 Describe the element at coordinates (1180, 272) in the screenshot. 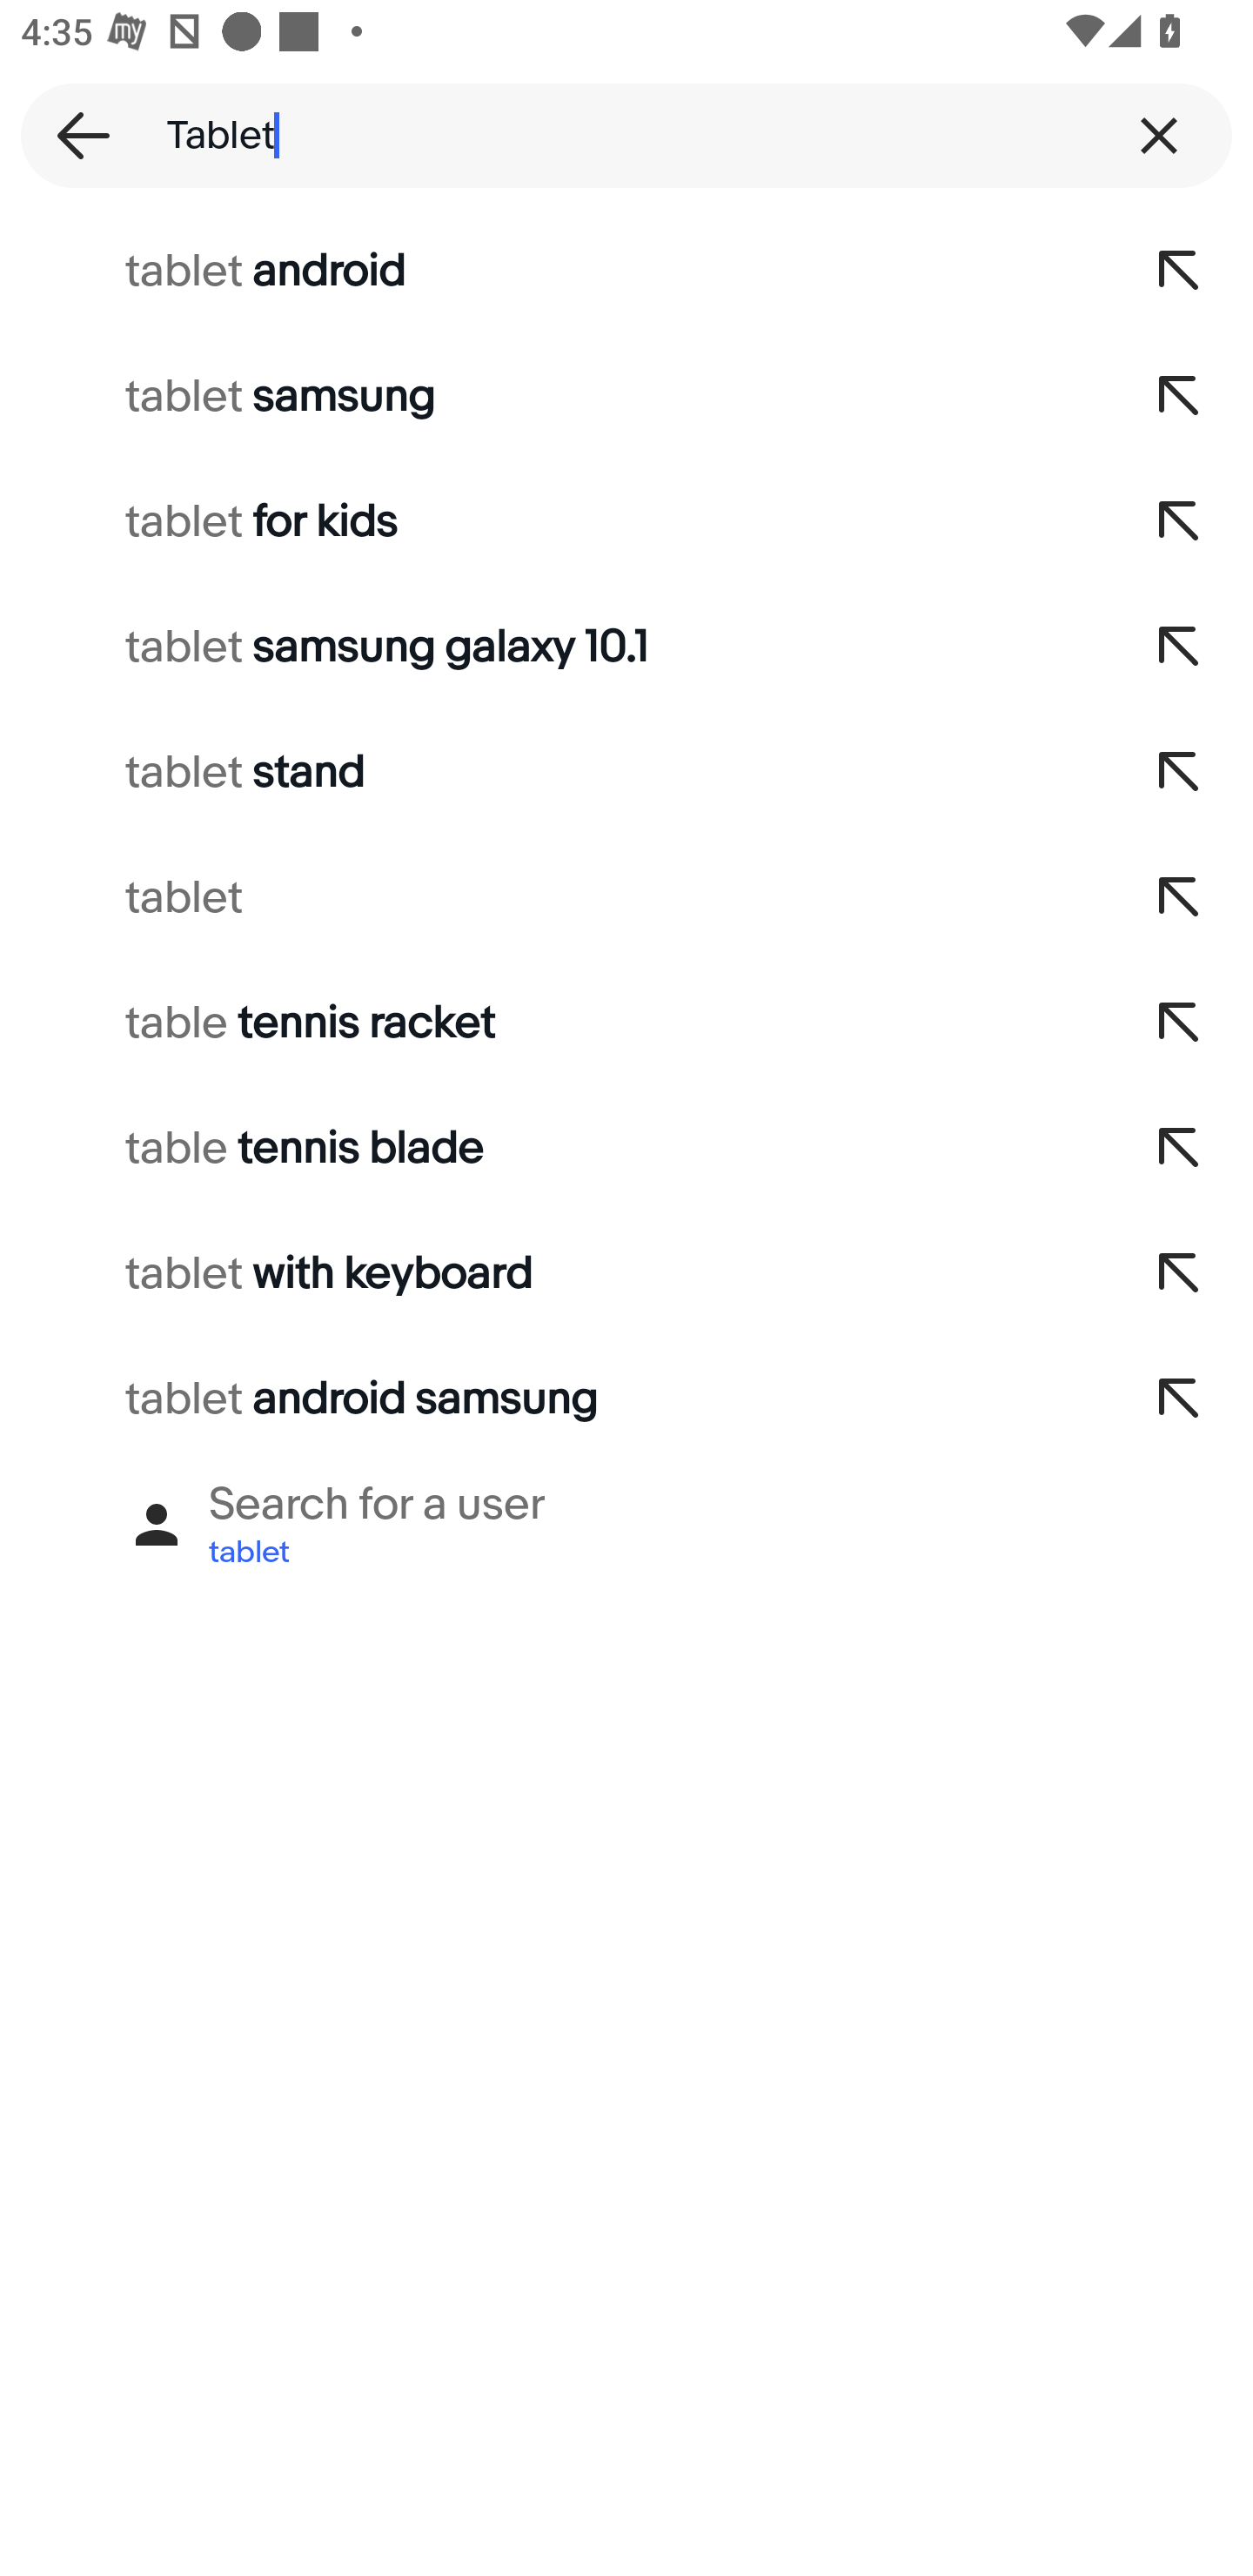

I see `Add to search query,tablet android` at that location.